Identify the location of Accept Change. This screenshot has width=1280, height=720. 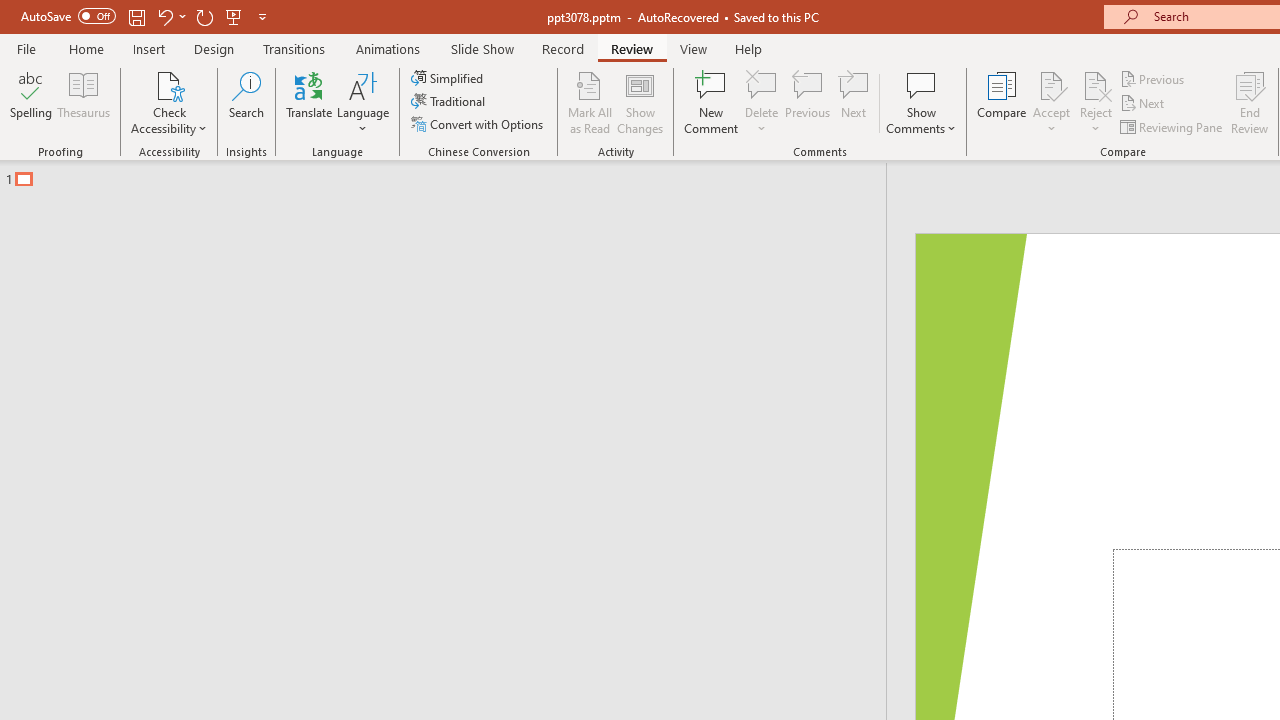
(1051, 84).